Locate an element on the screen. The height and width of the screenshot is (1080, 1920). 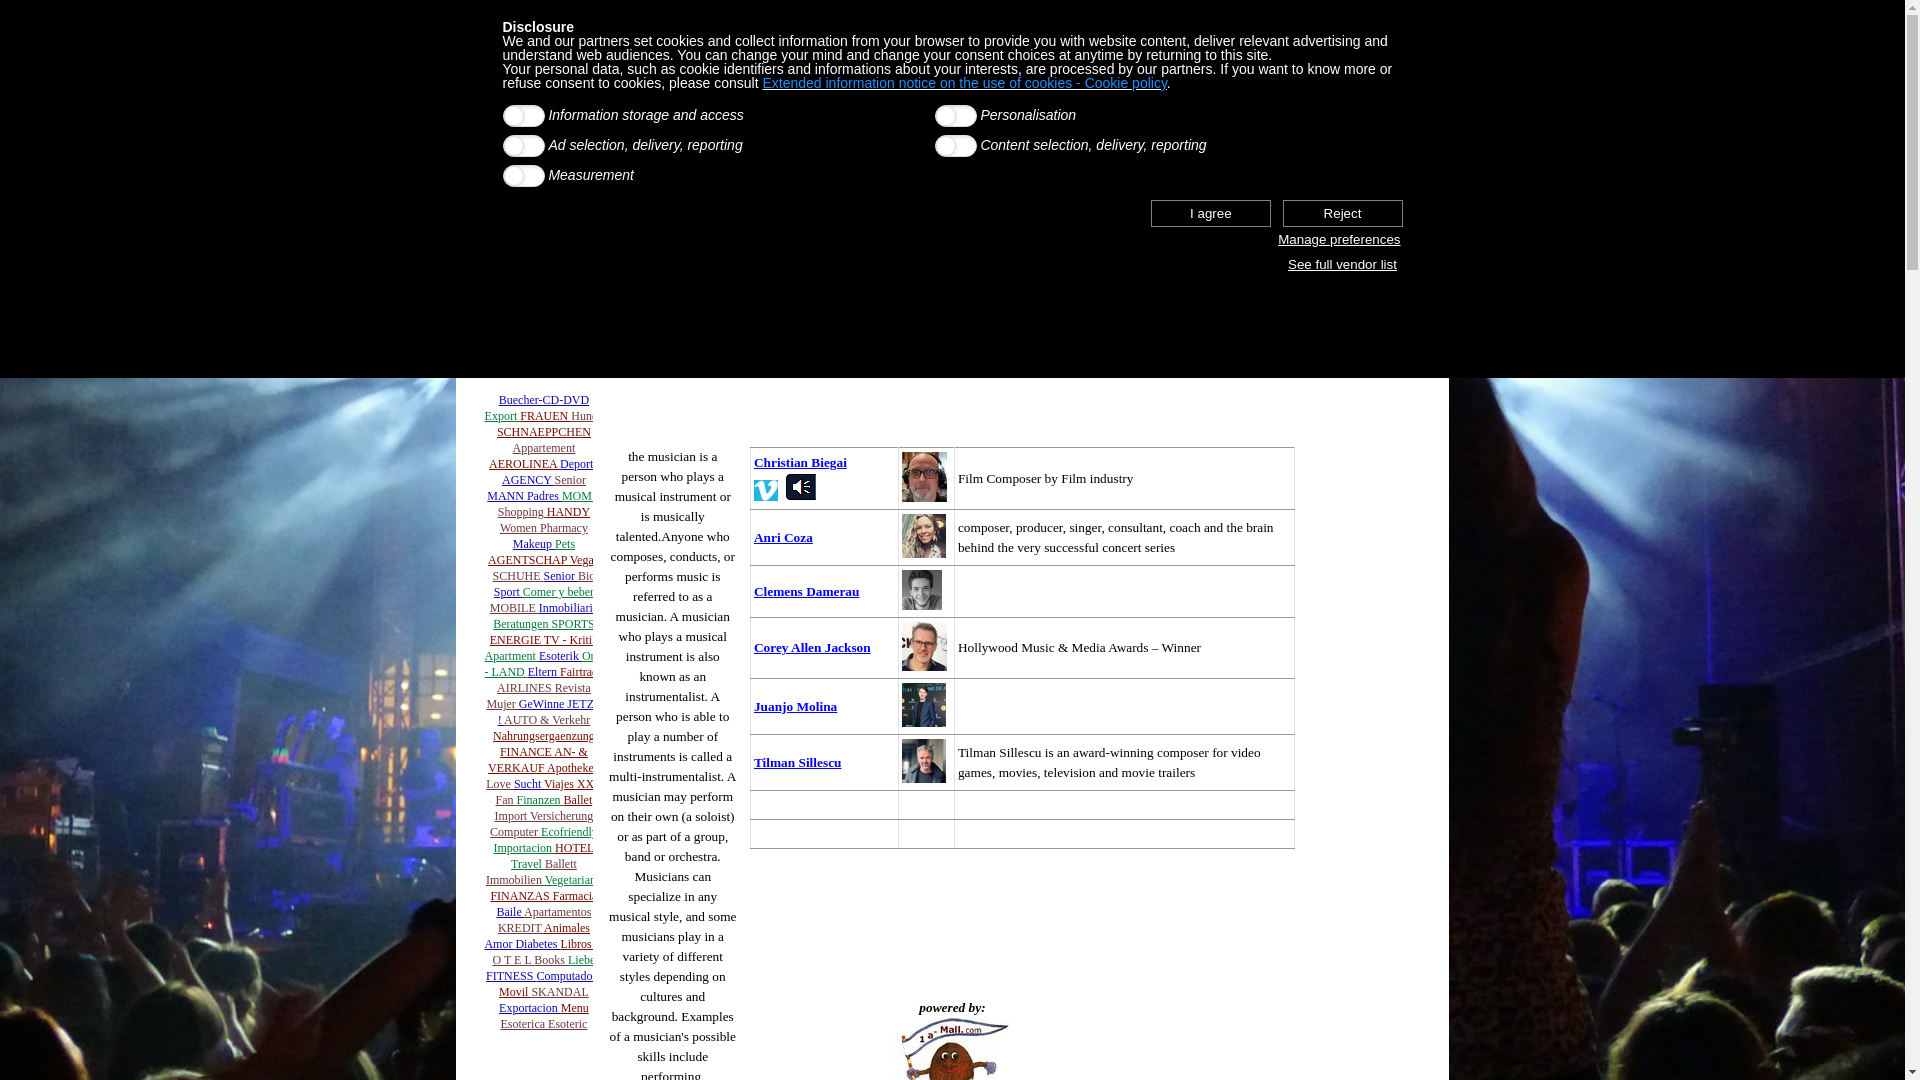
Viajes is located at coordinates (560, 784).